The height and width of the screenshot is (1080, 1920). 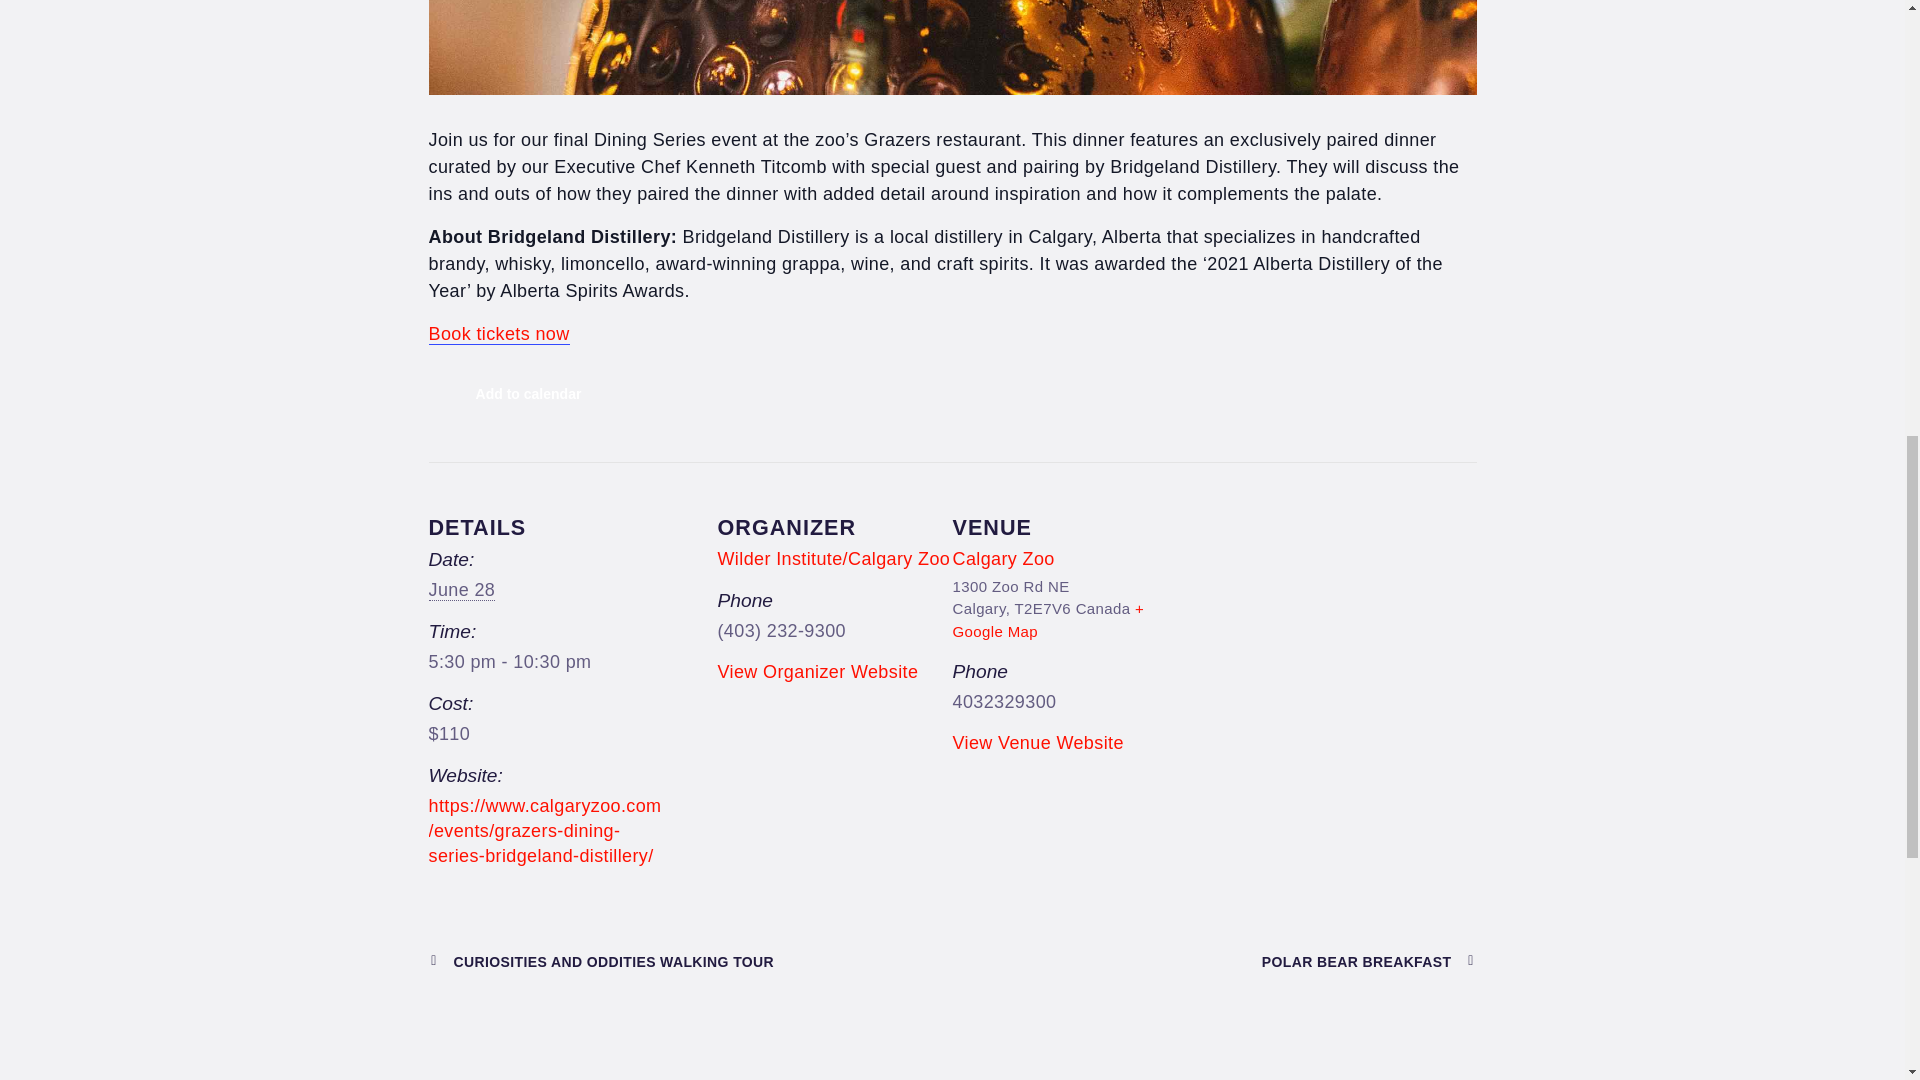 What do you see at coordinates (545, 662) in the screenshot?
I see `2024-06-28` at bounding box center [545, 662].